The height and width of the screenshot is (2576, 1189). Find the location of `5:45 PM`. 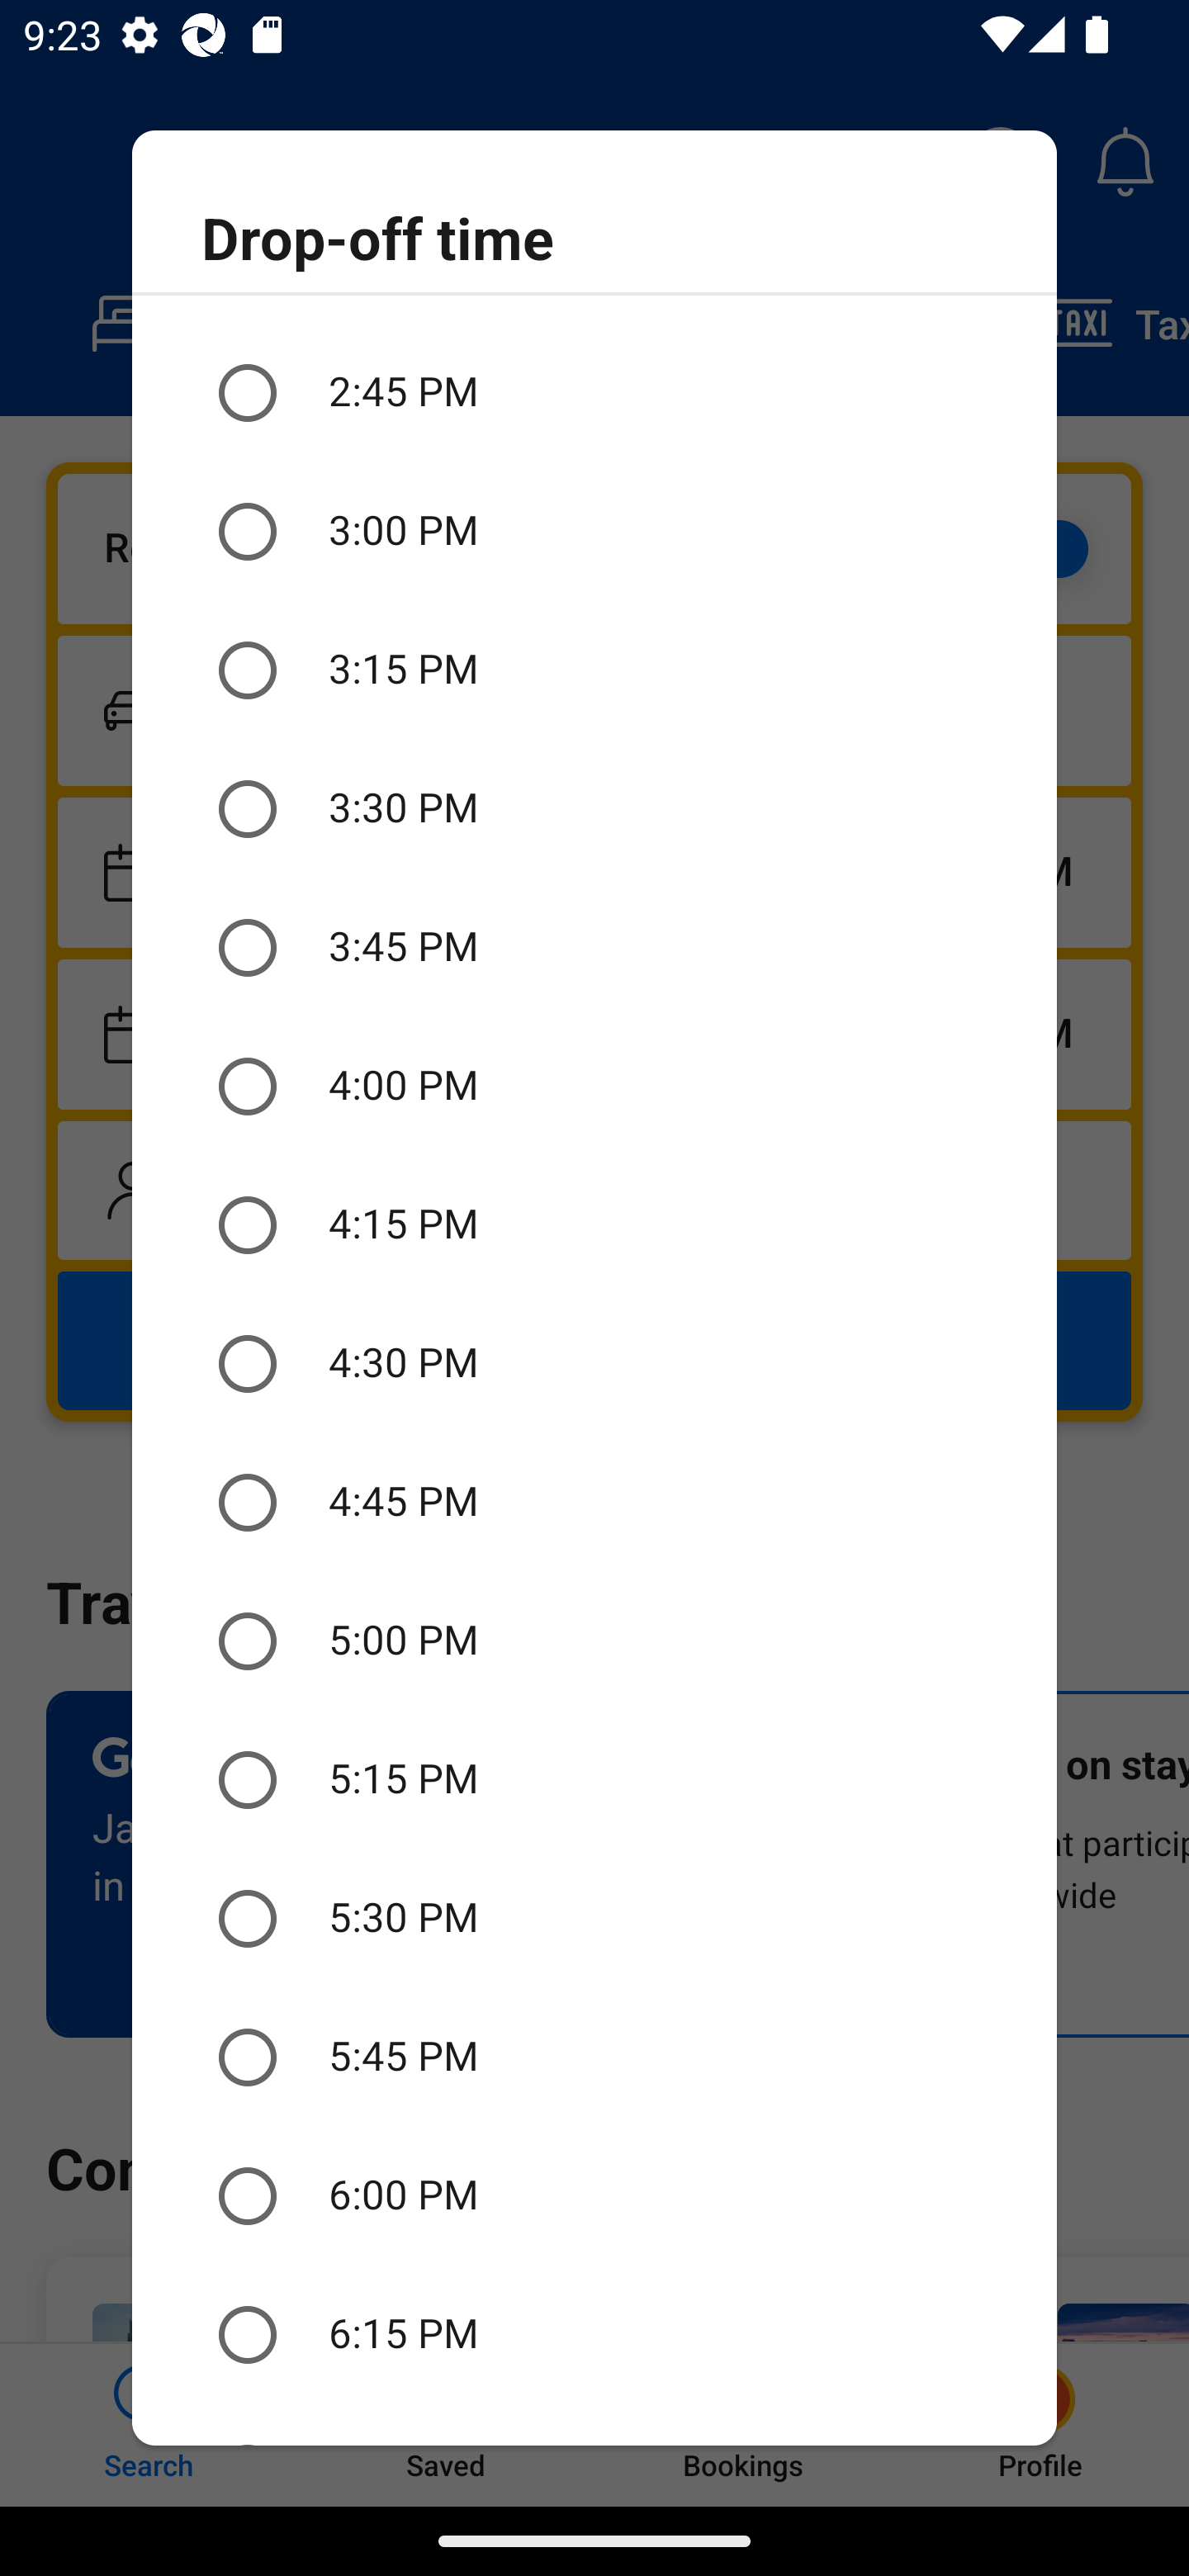

5:45 PM is located at coordinates (594, 2057).